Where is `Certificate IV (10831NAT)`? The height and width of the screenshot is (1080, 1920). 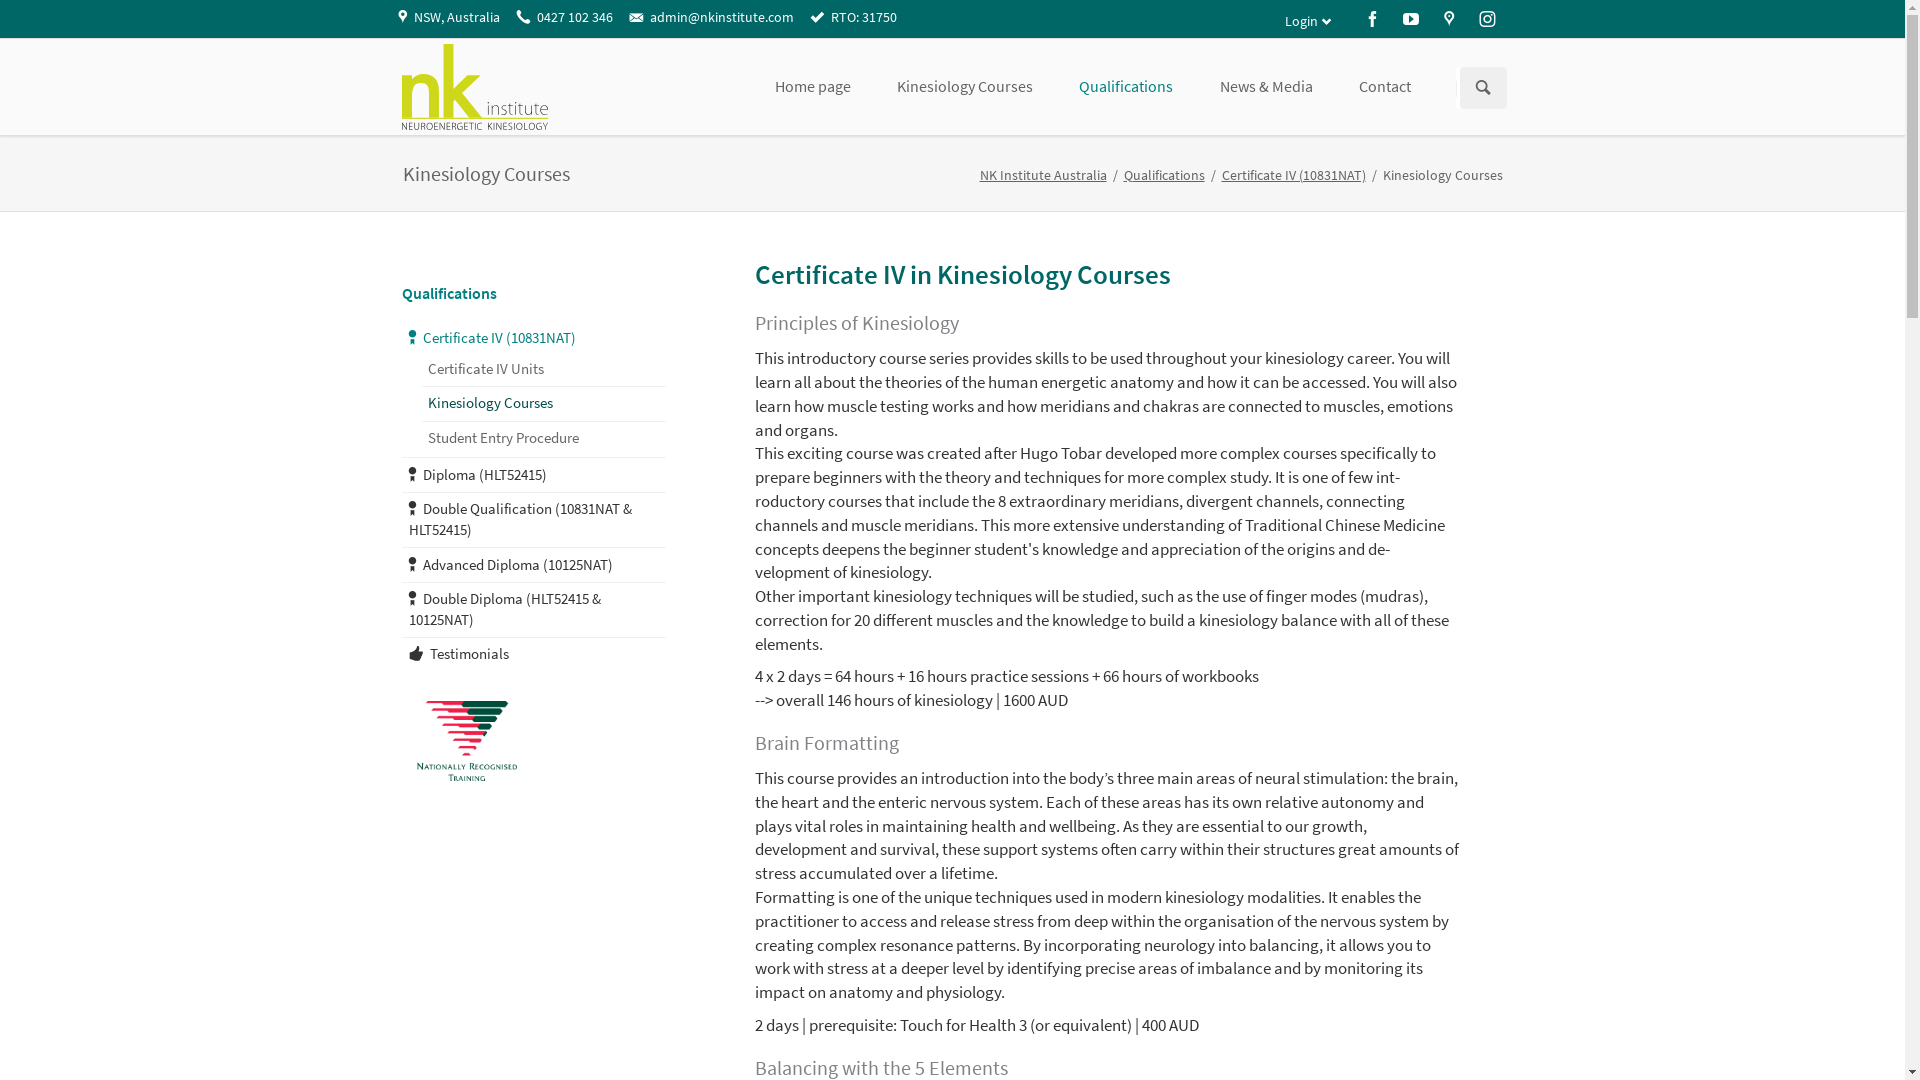
Certificate IV (10831NAT) is located at coordinates (535, 338).